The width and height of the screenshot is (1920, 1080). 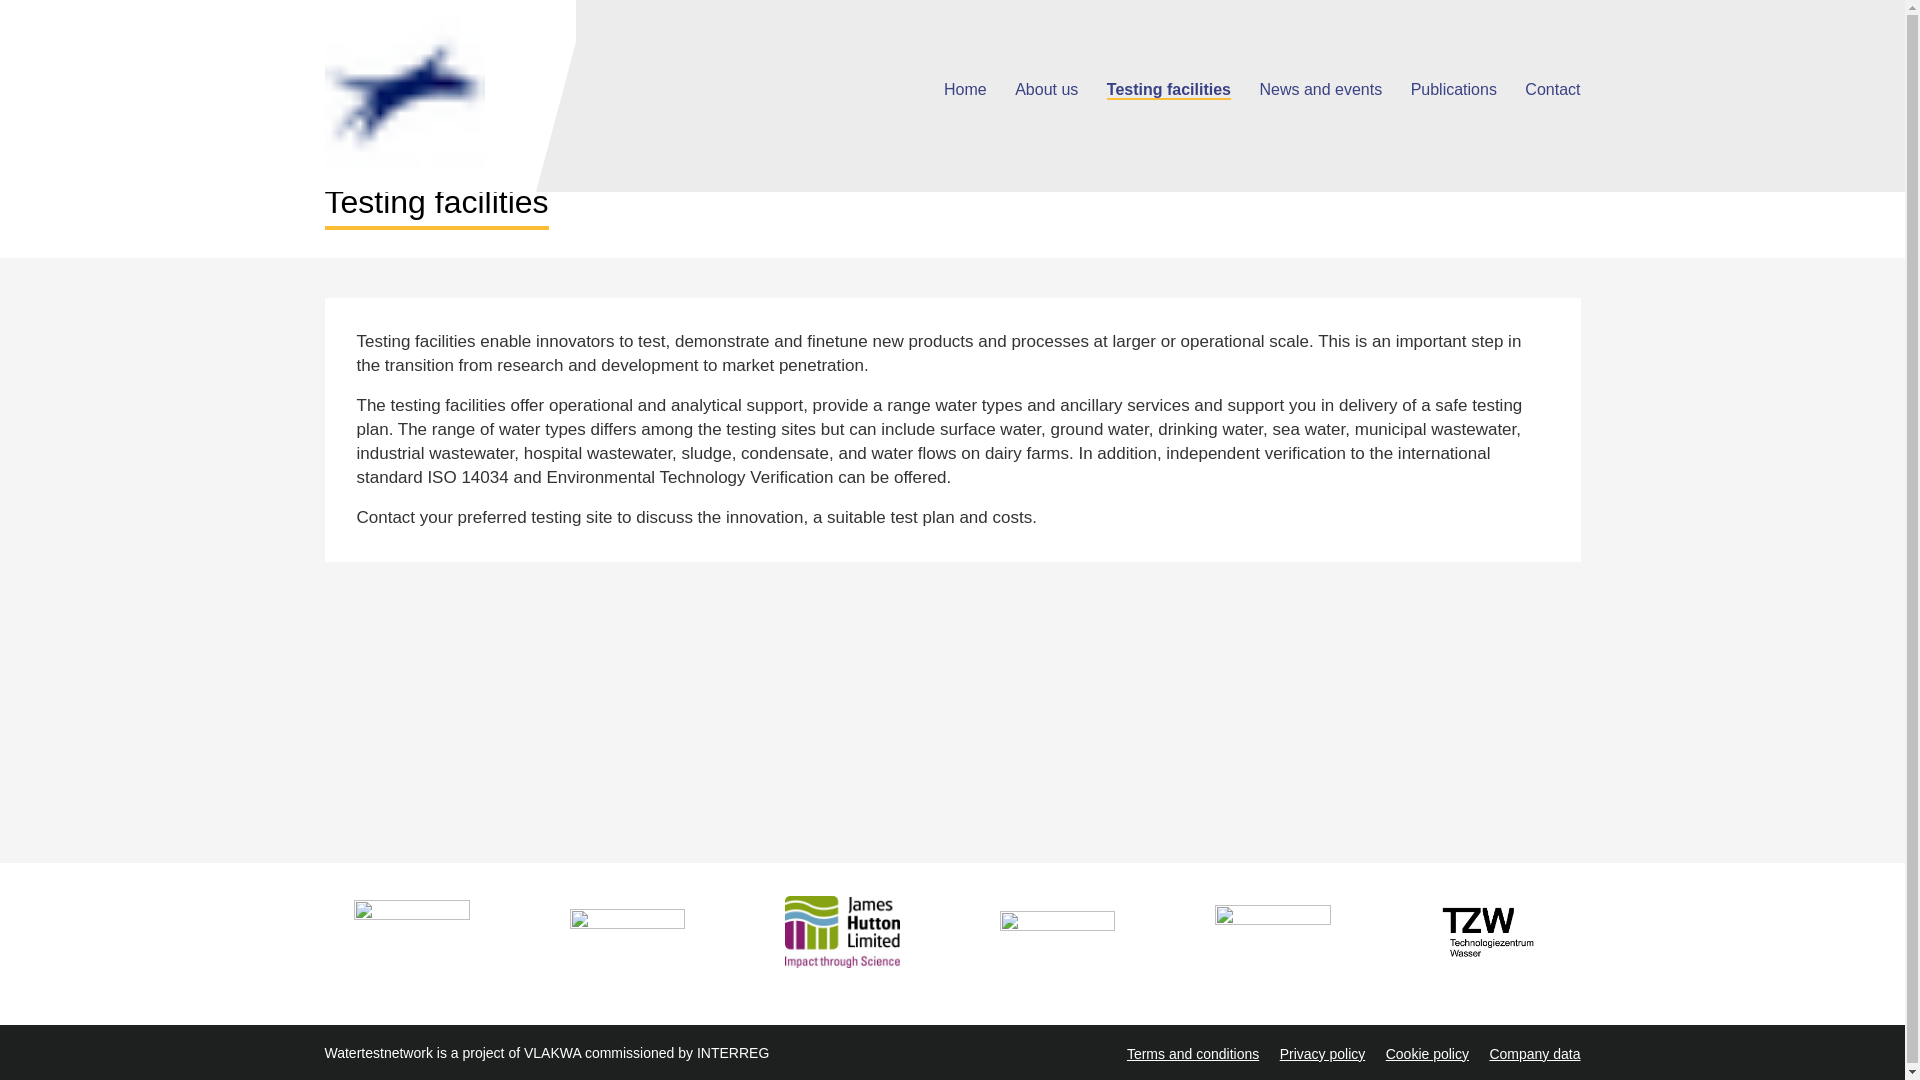 What do you see at coordinates (348, 123) in the screenshot?
I see `HOME` at bounding box center [348, 123].